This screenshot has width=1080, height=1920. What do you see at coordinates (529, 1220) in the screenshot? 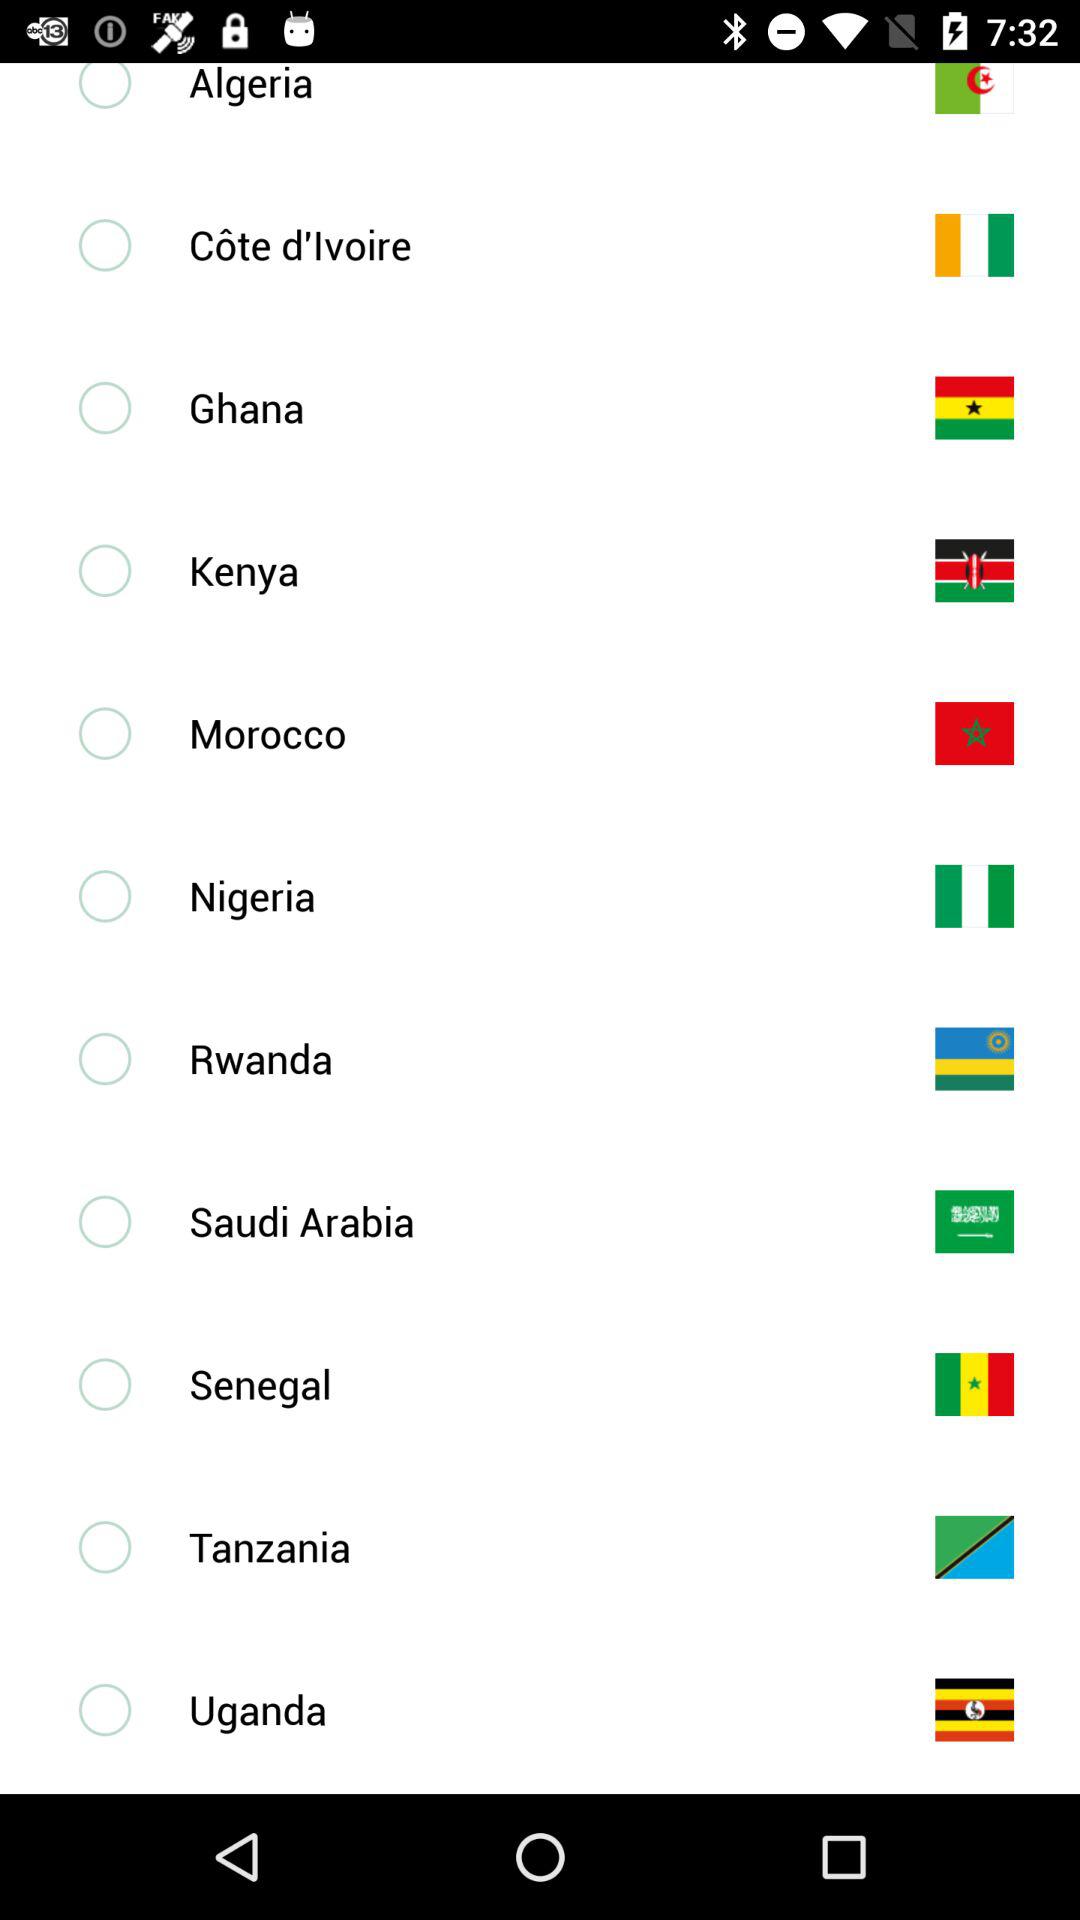
I see `tap saudi arabia item` at bounding box center [529, 1220].